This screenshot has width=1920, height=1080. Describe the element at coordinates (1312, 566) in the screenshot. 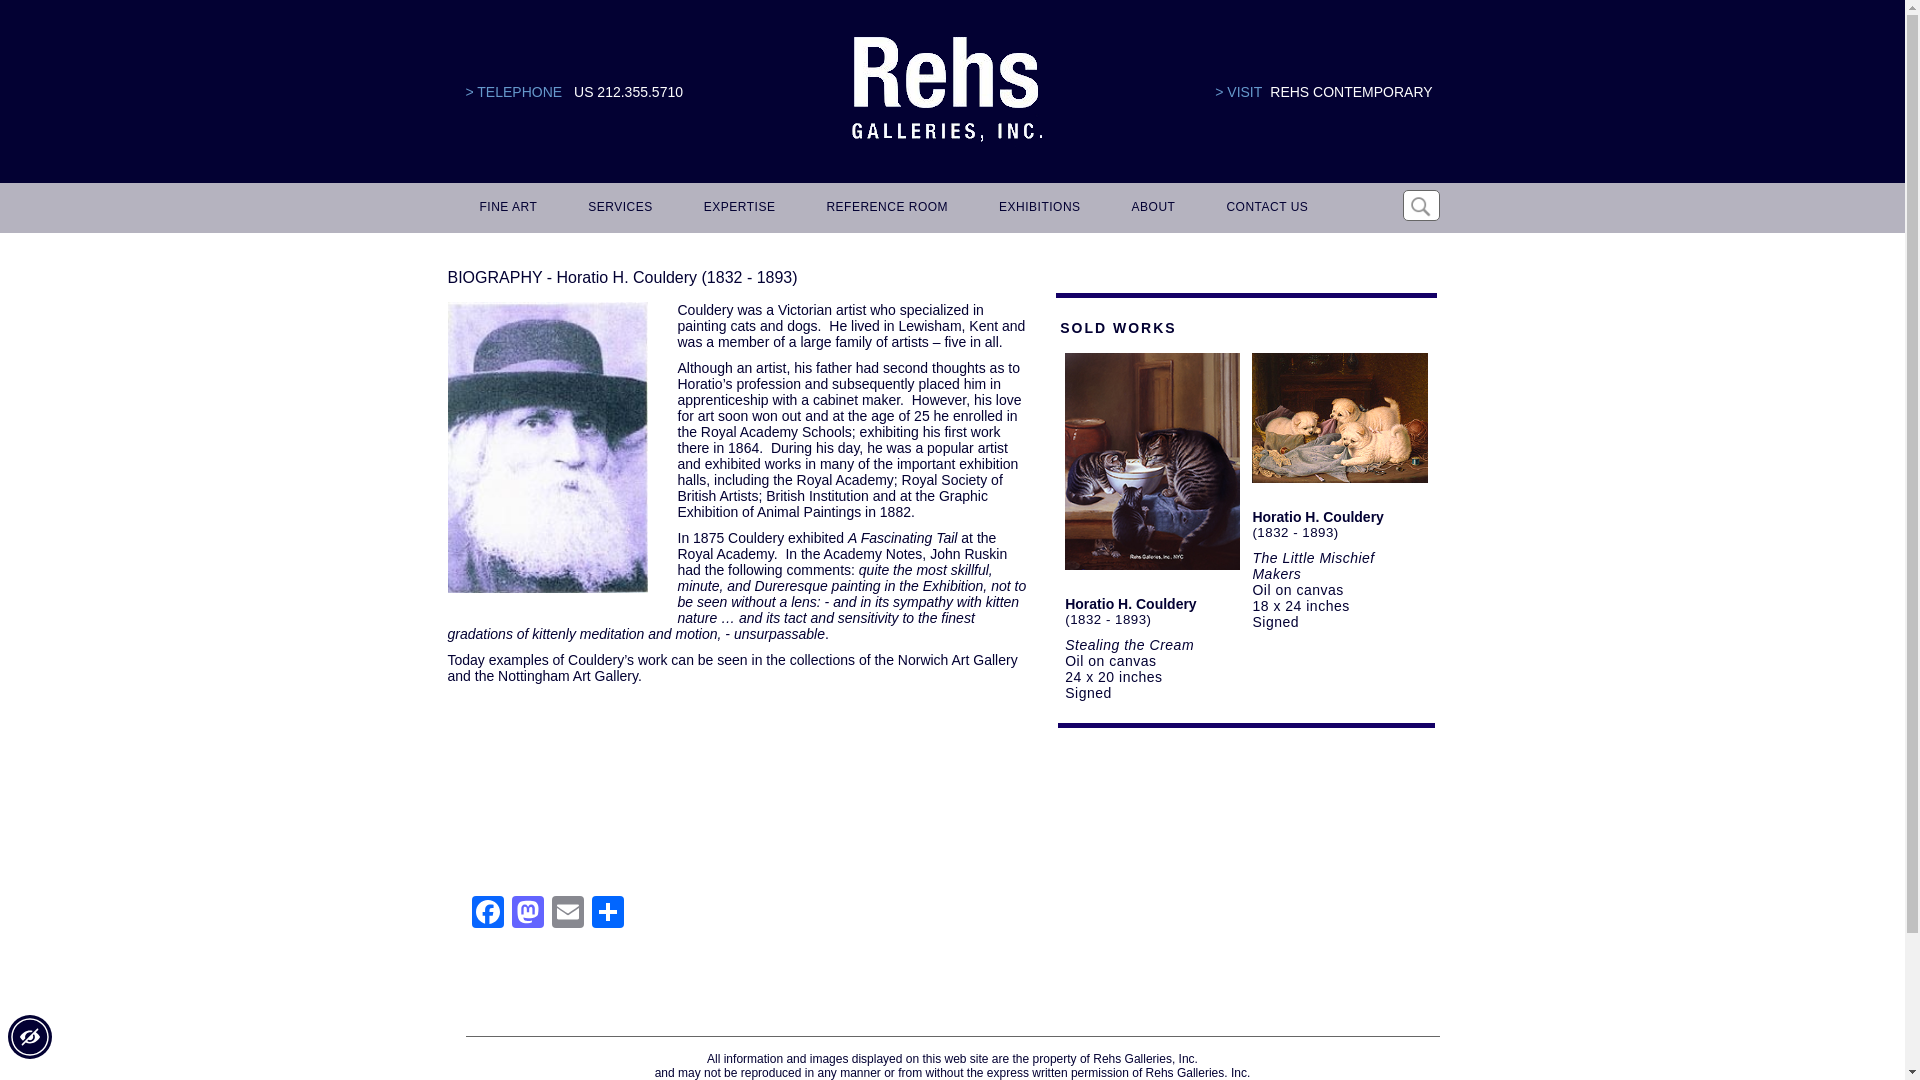

I see `The Little Mischief Makers` at that location.